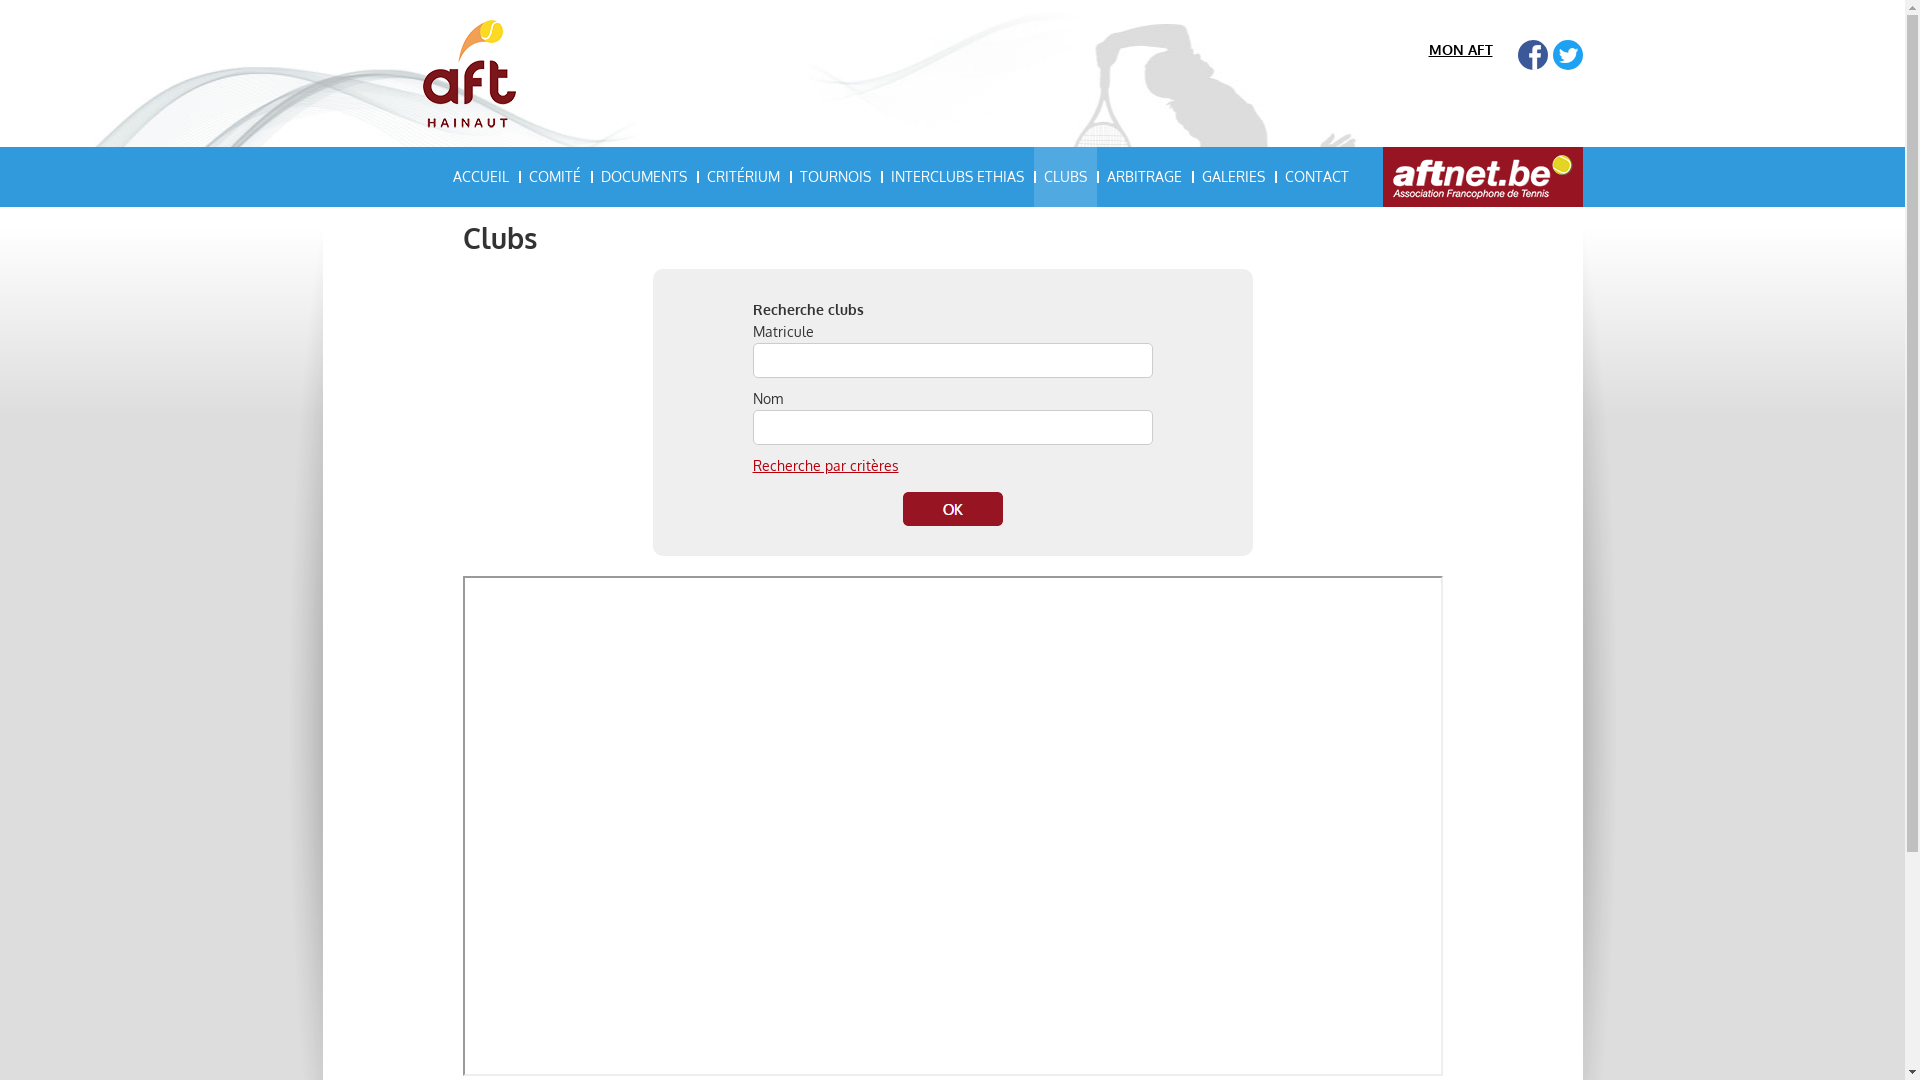 Image resolution: width=1920 pixels, height=1080 pixels. I want to click on CONTACT, so click(1316, 177).